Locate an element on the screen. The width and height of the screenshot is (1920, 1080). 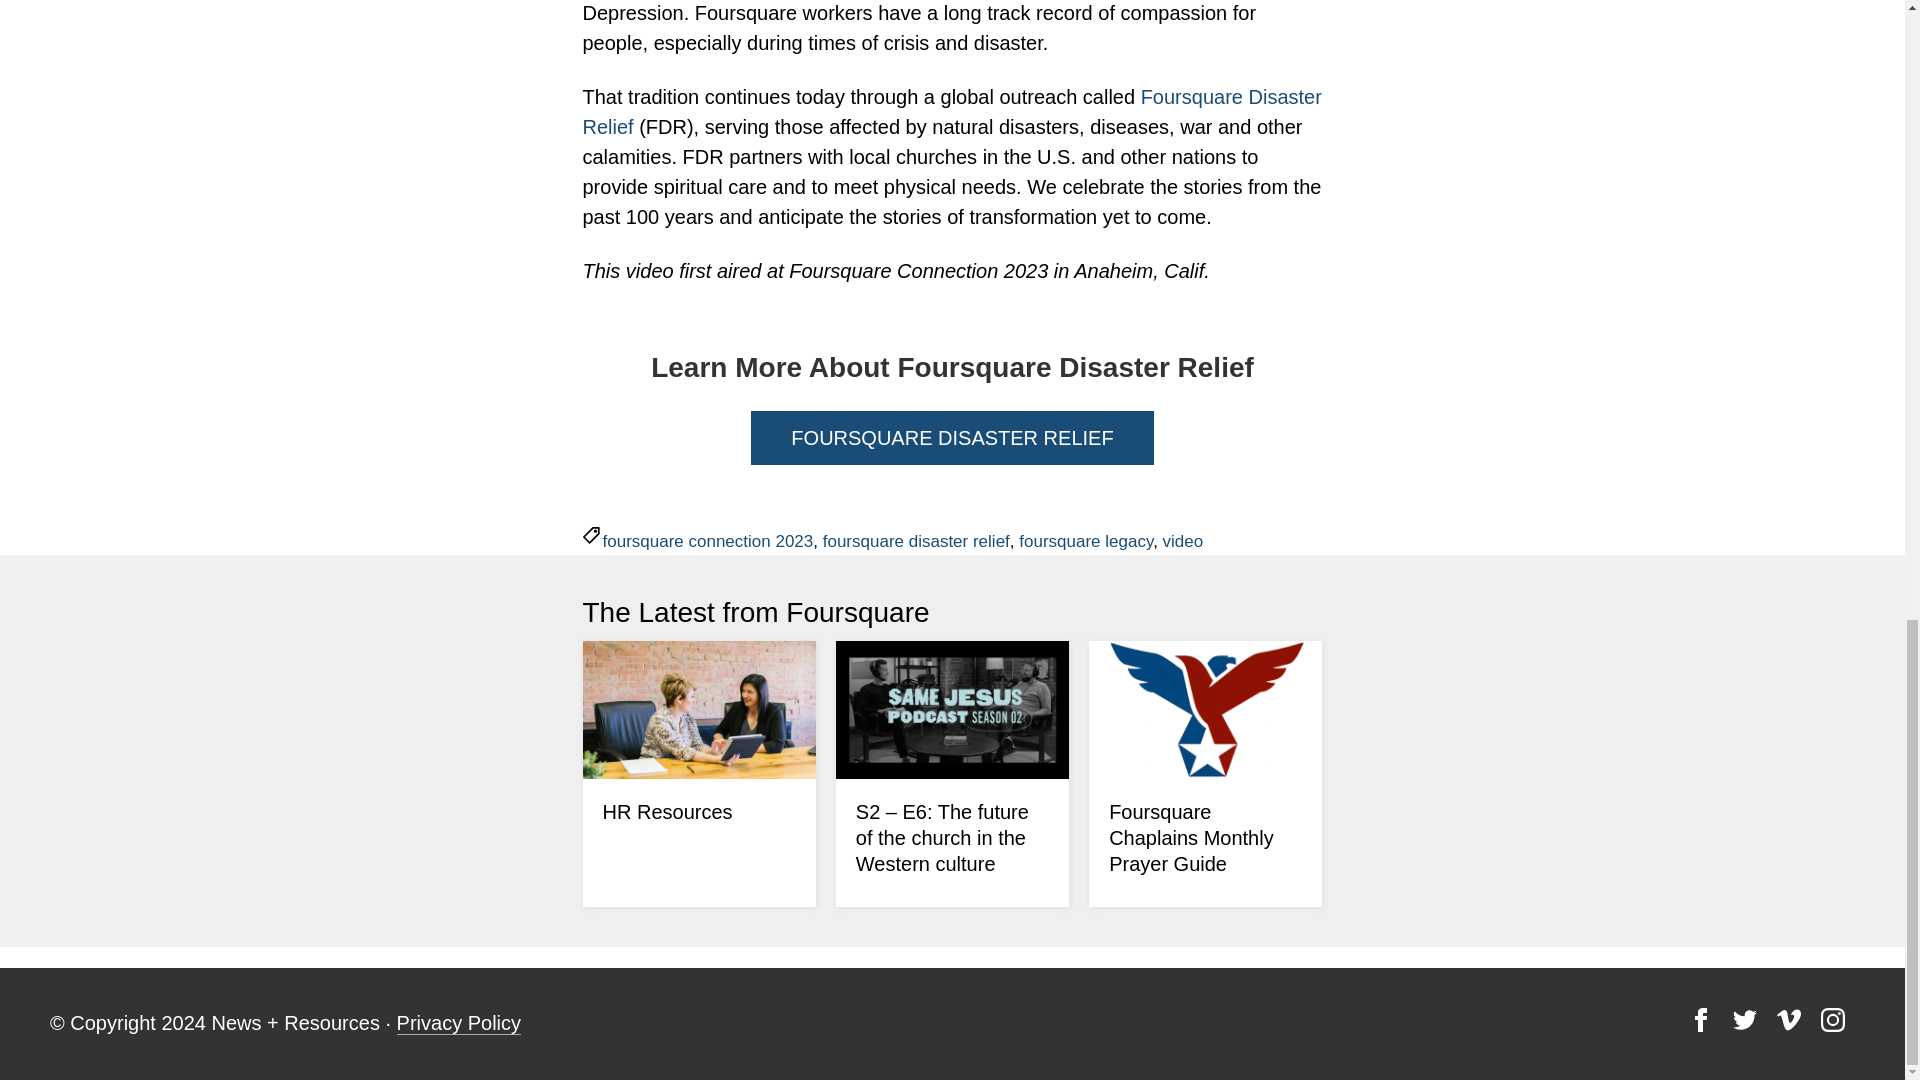
Privacy Policy is located at coordinates (458, 1022).